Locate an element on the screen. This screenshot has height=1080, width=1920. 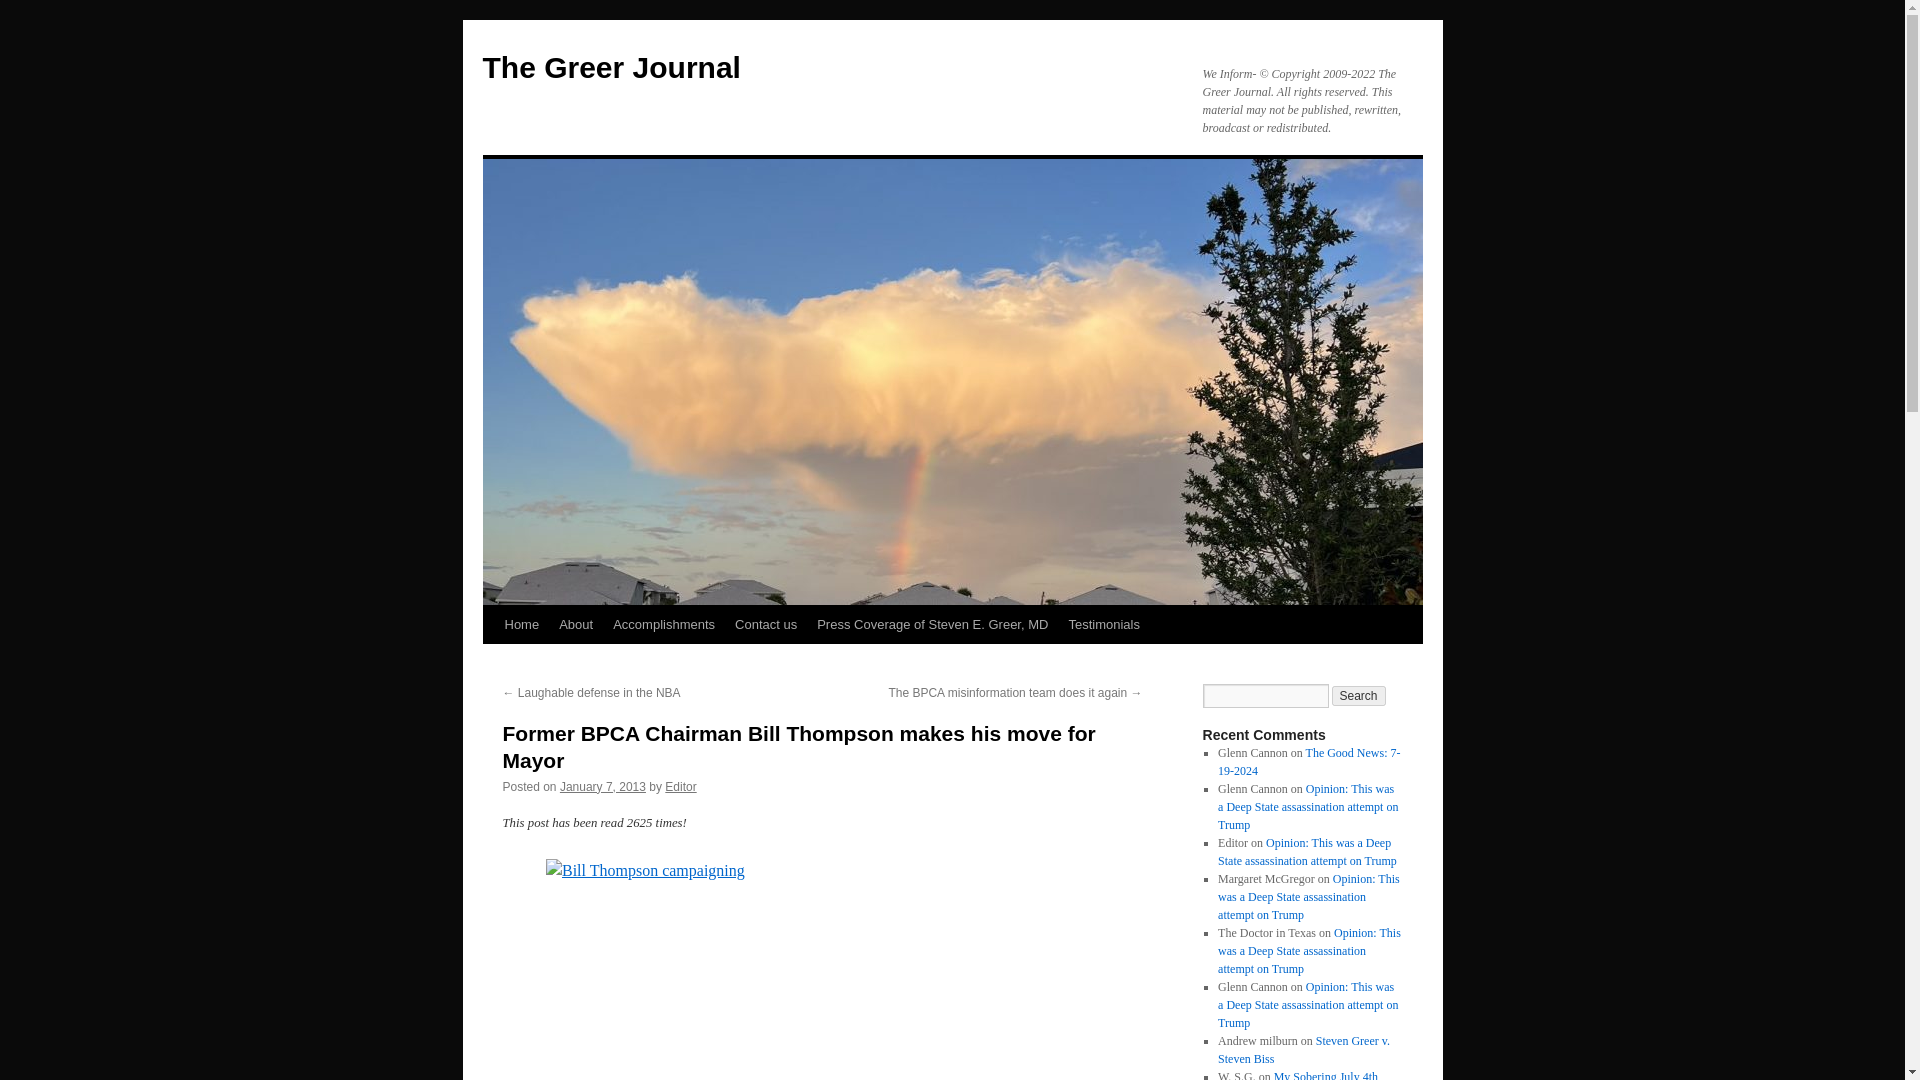
10:06 am is located at coordinates (602, 786).